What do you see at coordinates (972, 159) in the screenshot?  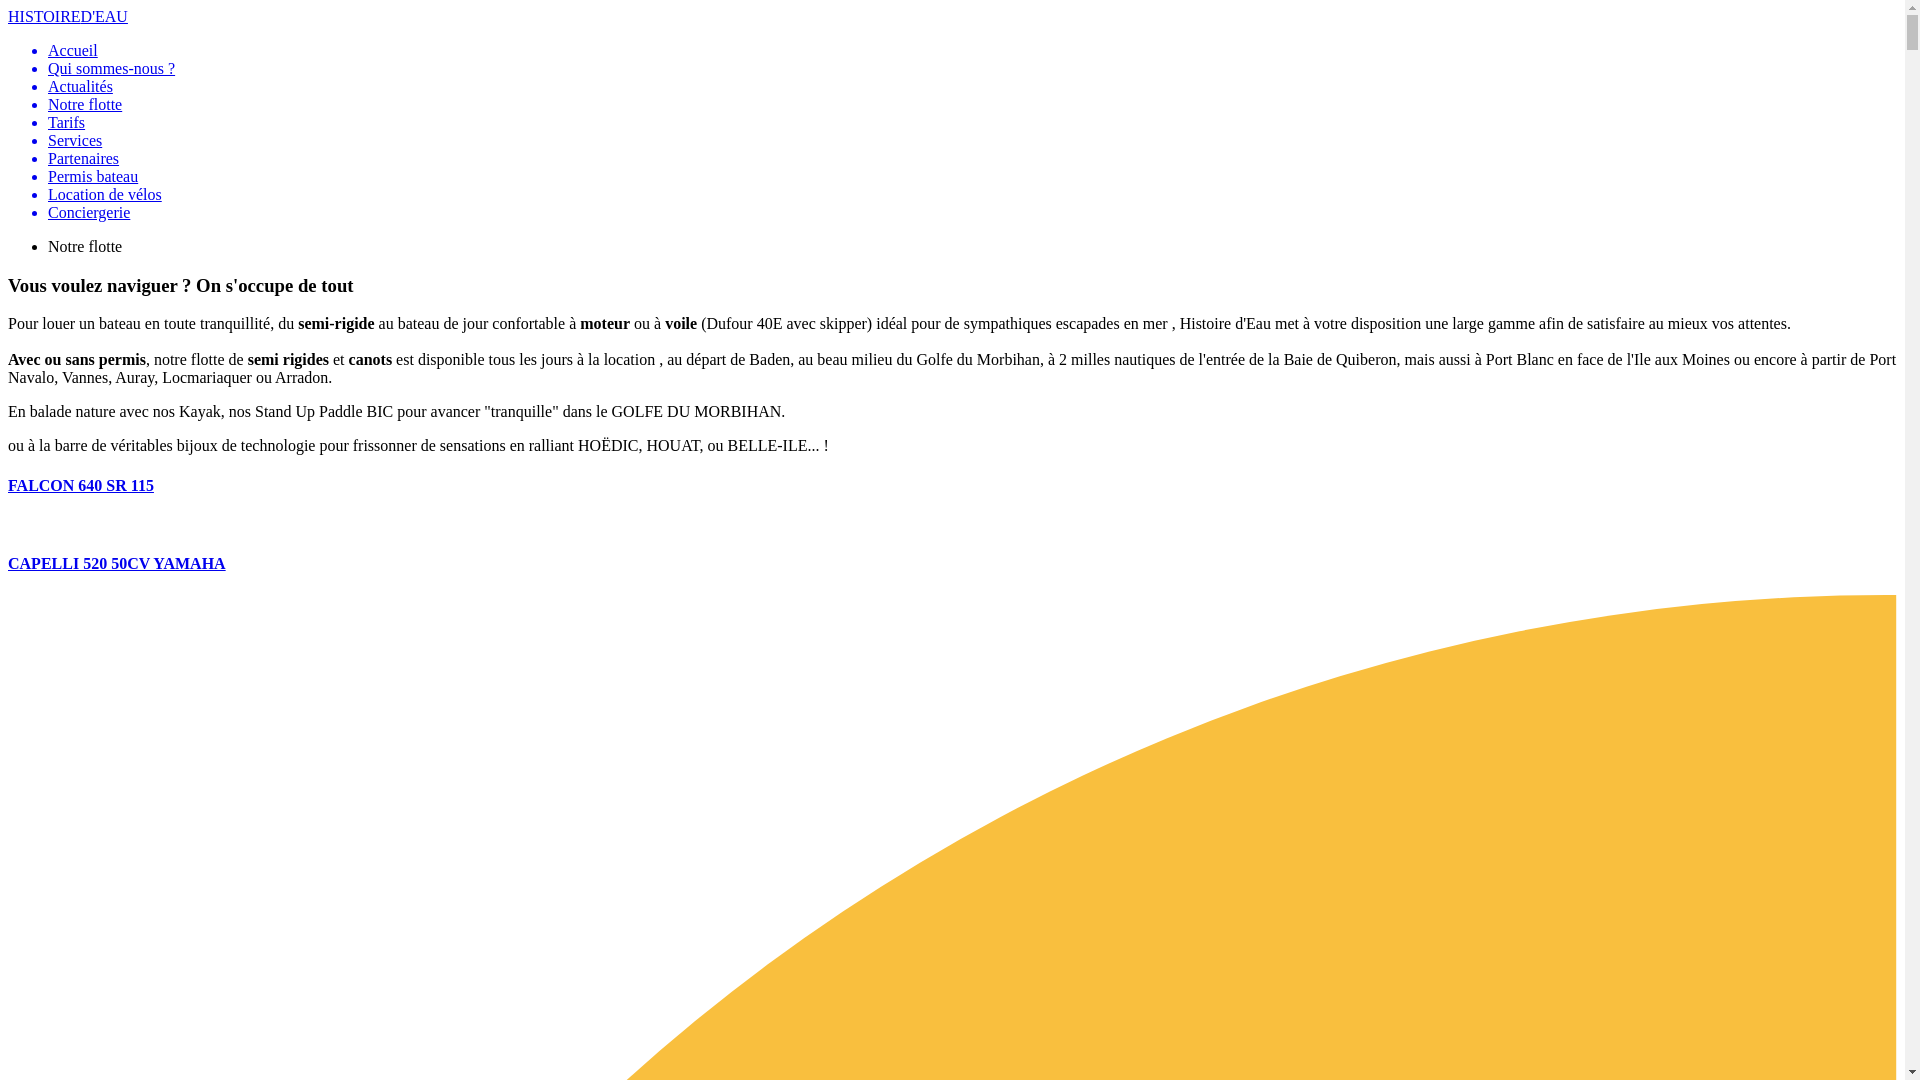 I see `Partenaires` at bounding box center [972, 159].